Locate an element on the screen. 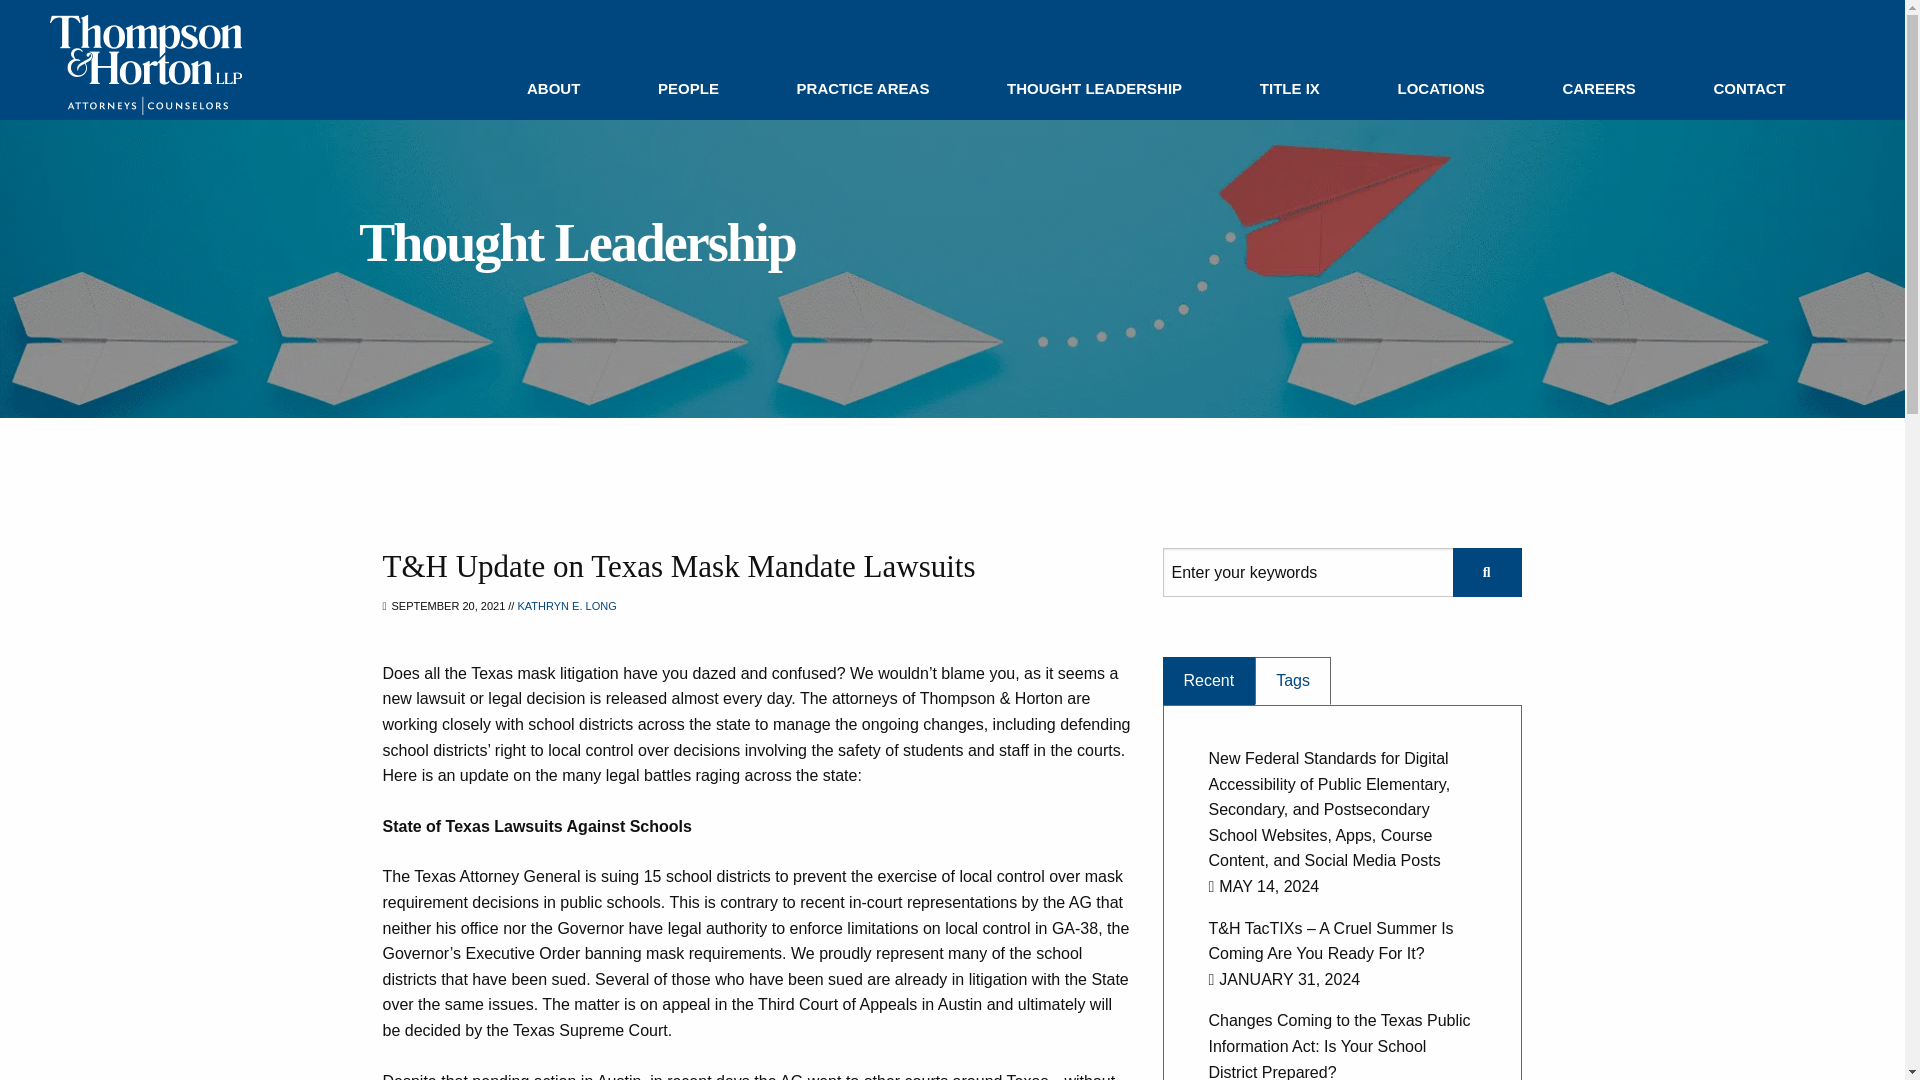 This screenshot has width=1920, height=1080. ABOUT is located at coordinates (554, 88).